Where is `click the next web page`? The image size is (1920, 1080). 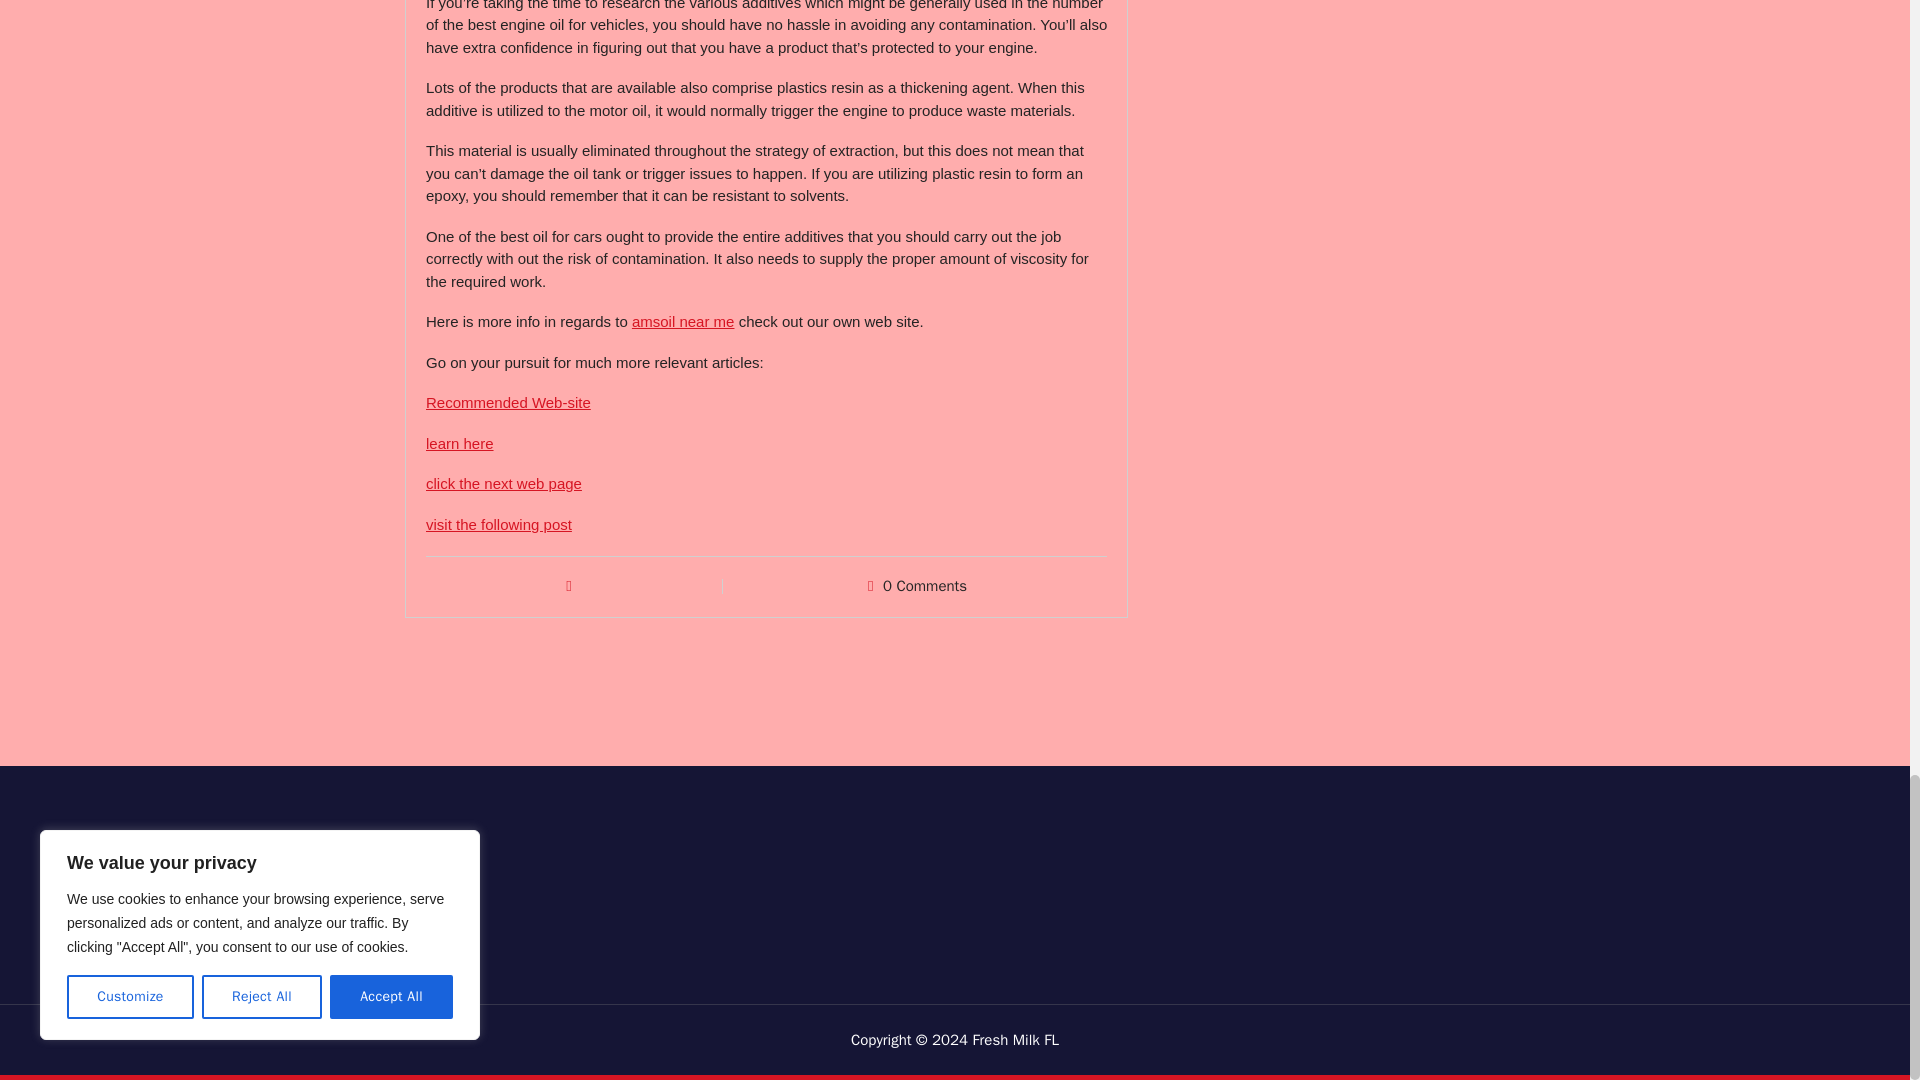
click the next web page is located at coordinates (504, 484).